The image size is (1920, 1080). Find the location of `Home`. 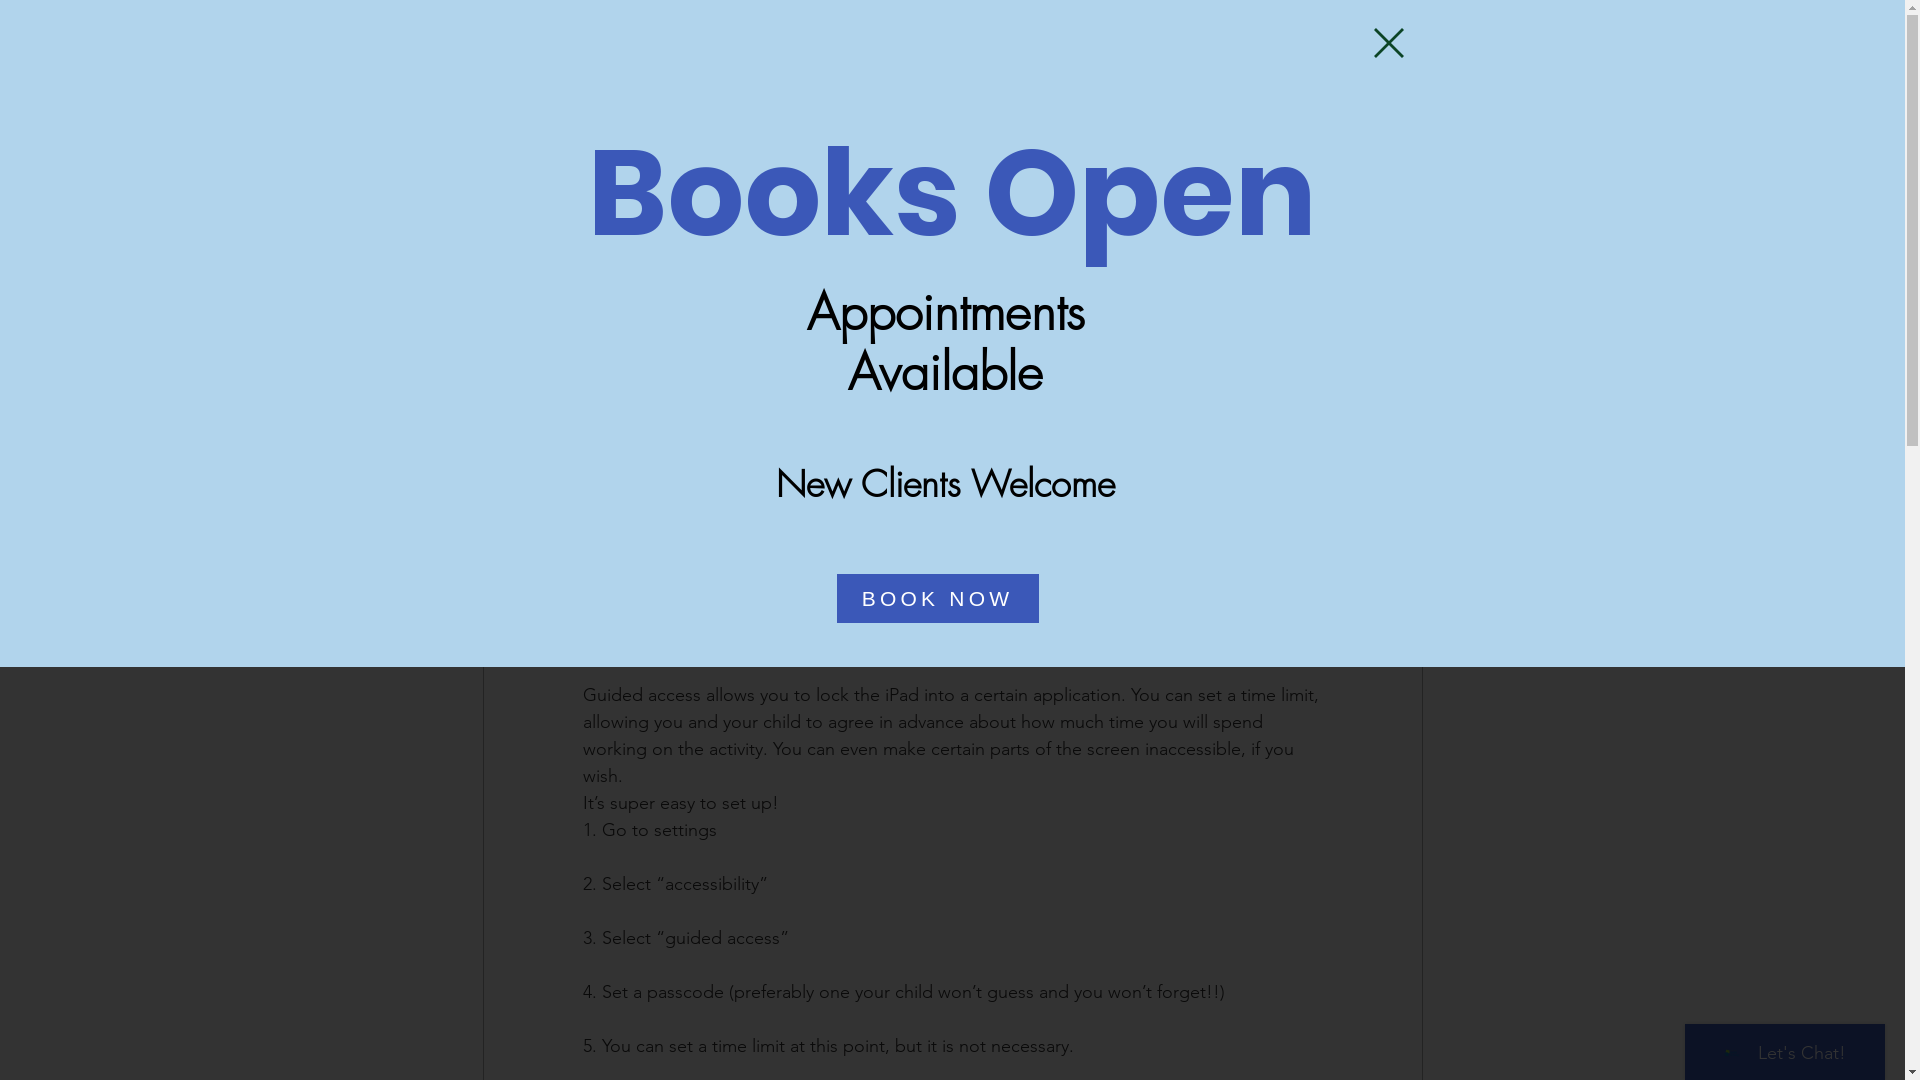

Home is located at coordinates (690, 32).